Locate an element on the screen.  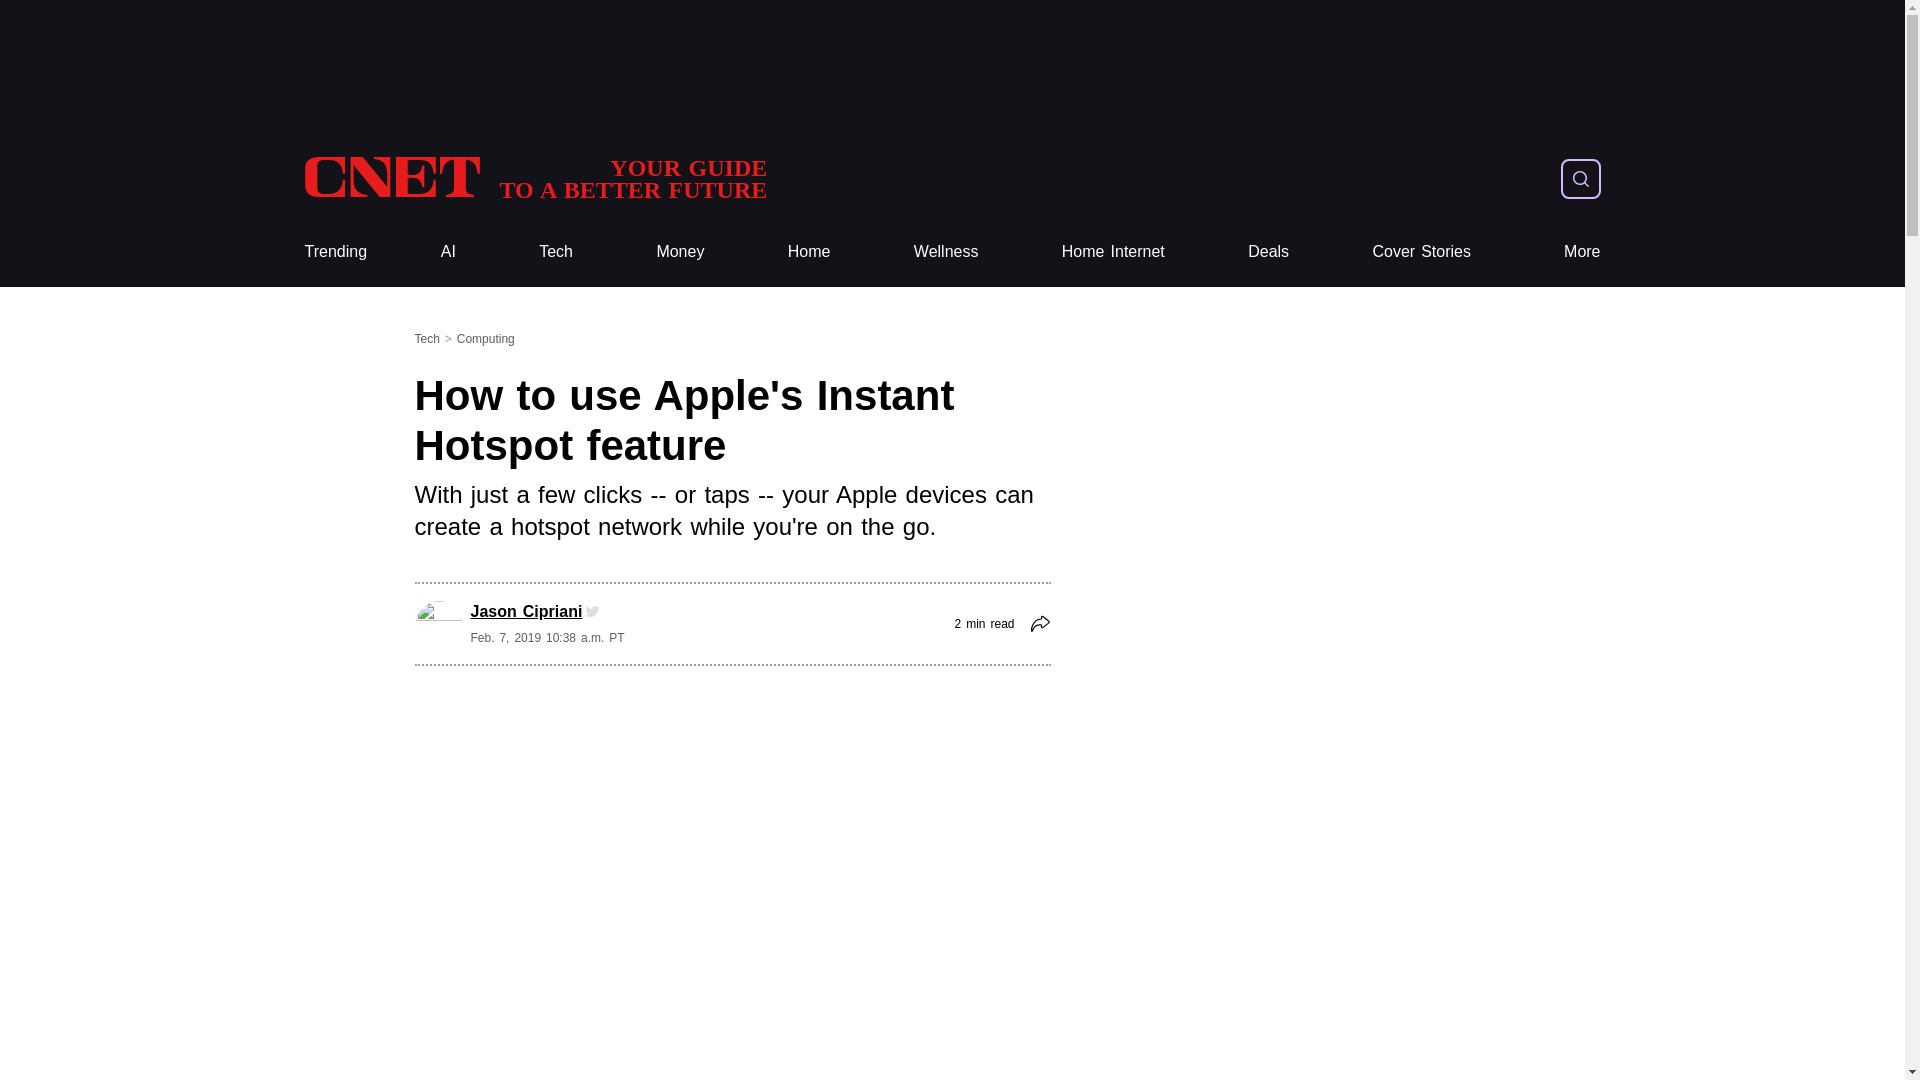
Money is located at coordinates (680, 252).